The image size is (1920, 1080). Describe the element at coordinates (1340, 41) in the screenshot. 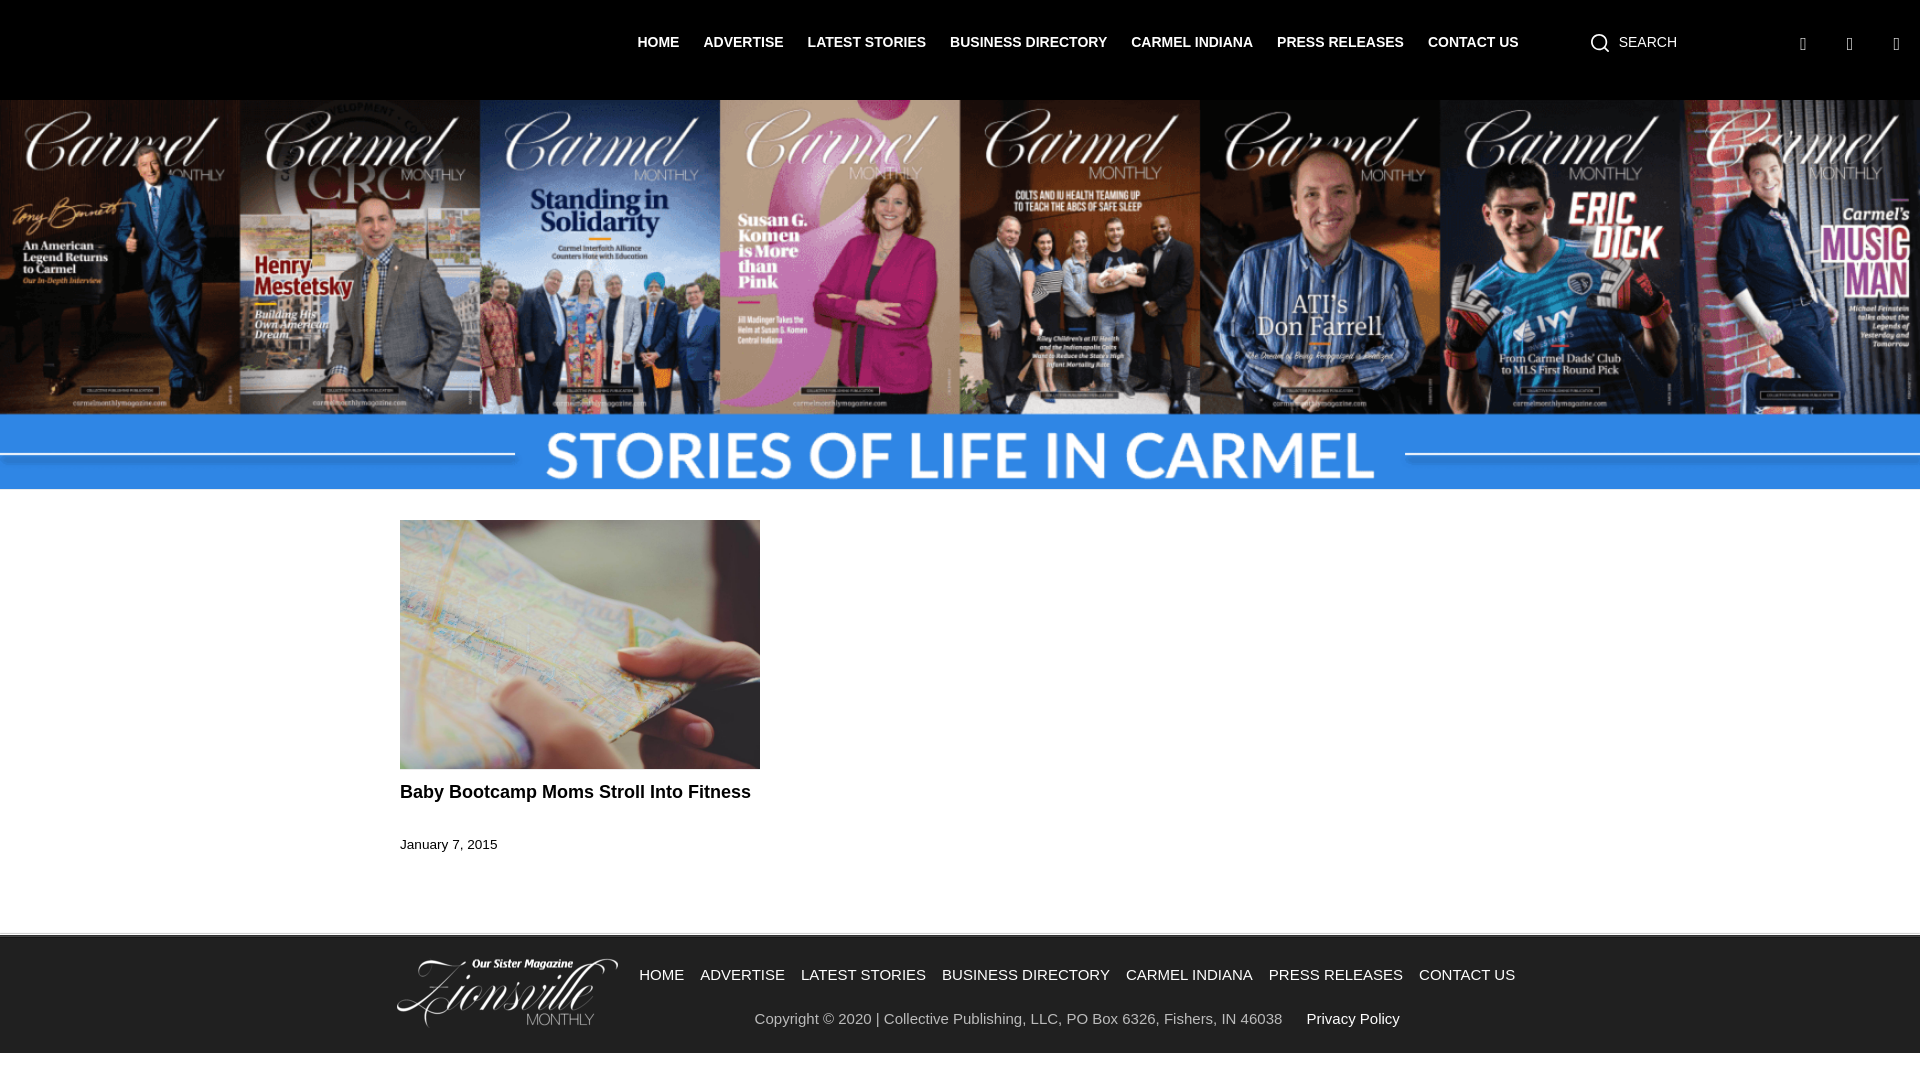

I see `PRESS RELEASES` at that location.